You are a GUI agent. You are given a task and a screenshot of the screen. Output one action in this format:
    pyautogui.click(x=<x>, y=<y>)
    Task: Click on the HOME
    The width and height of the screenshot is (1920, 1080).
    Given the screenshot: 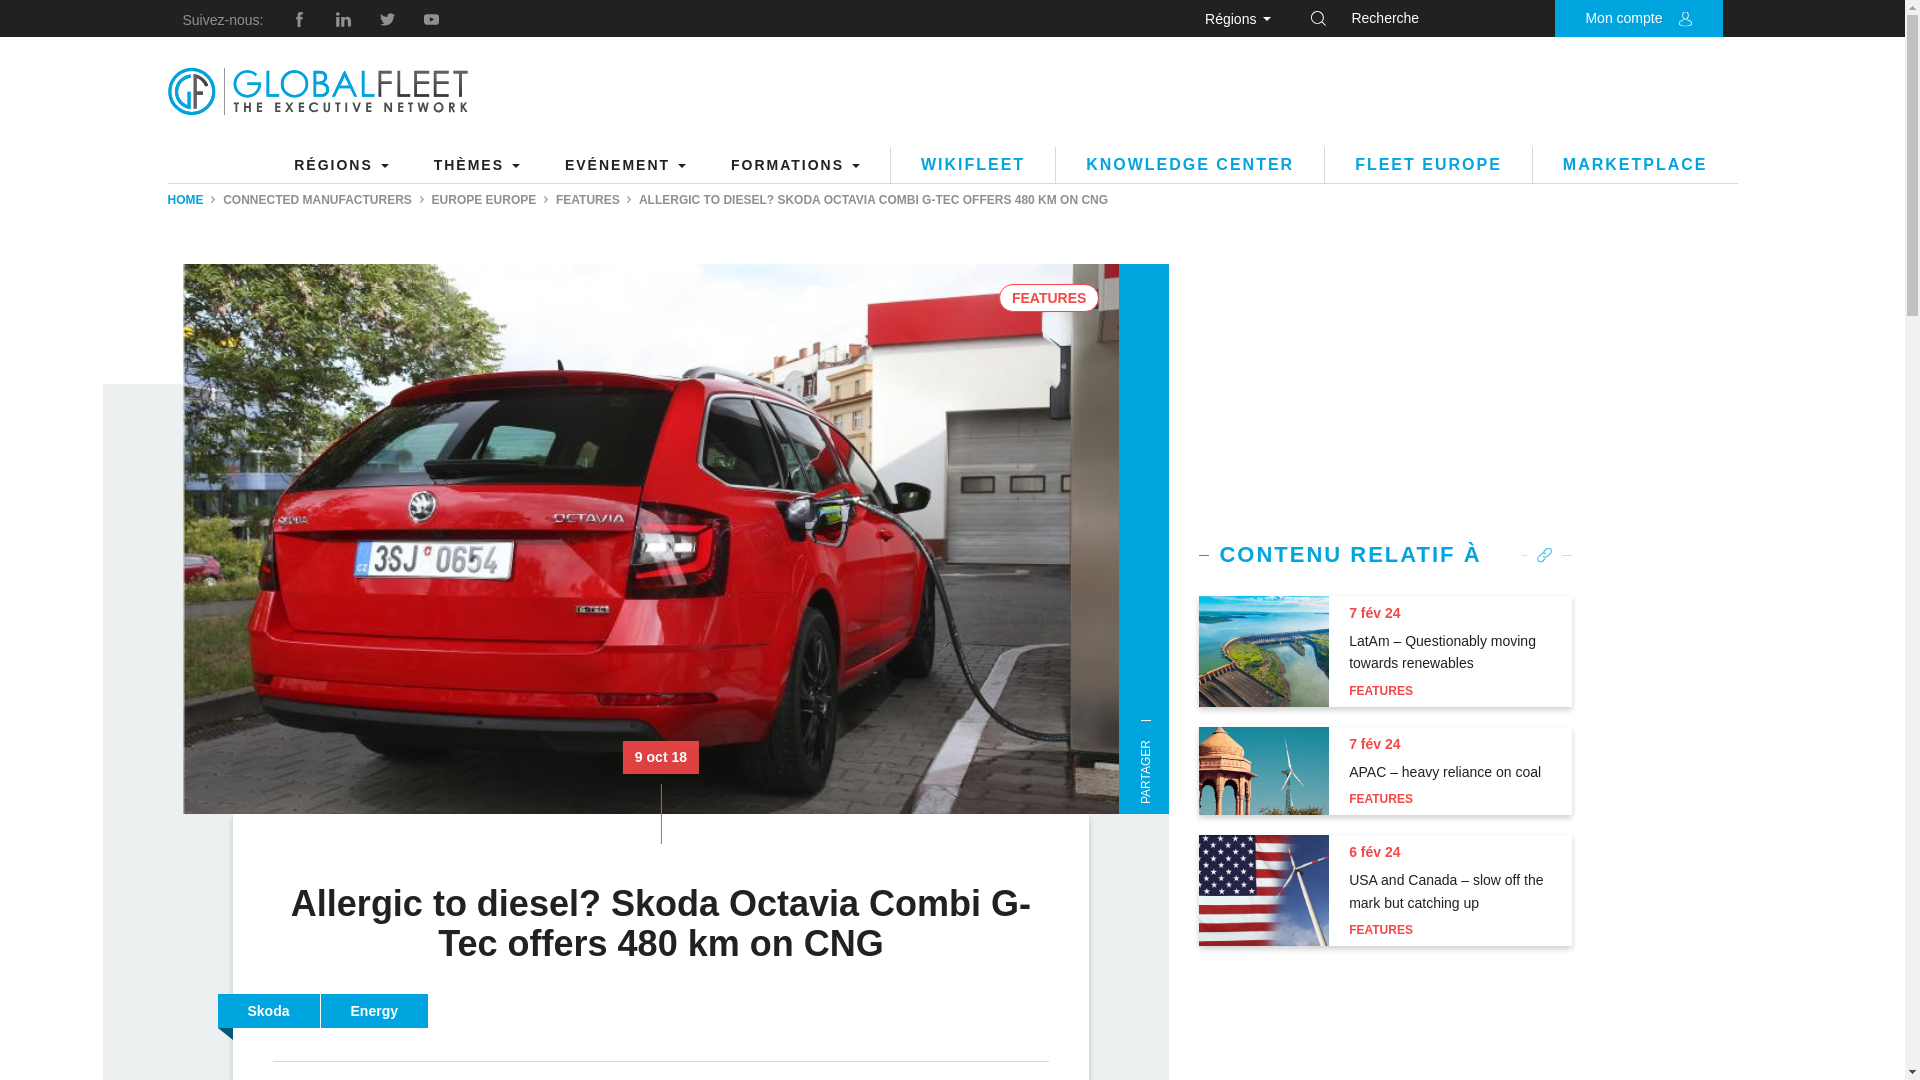 What is the action you would take?
    pyautogui.click(x=186, y=200)
    